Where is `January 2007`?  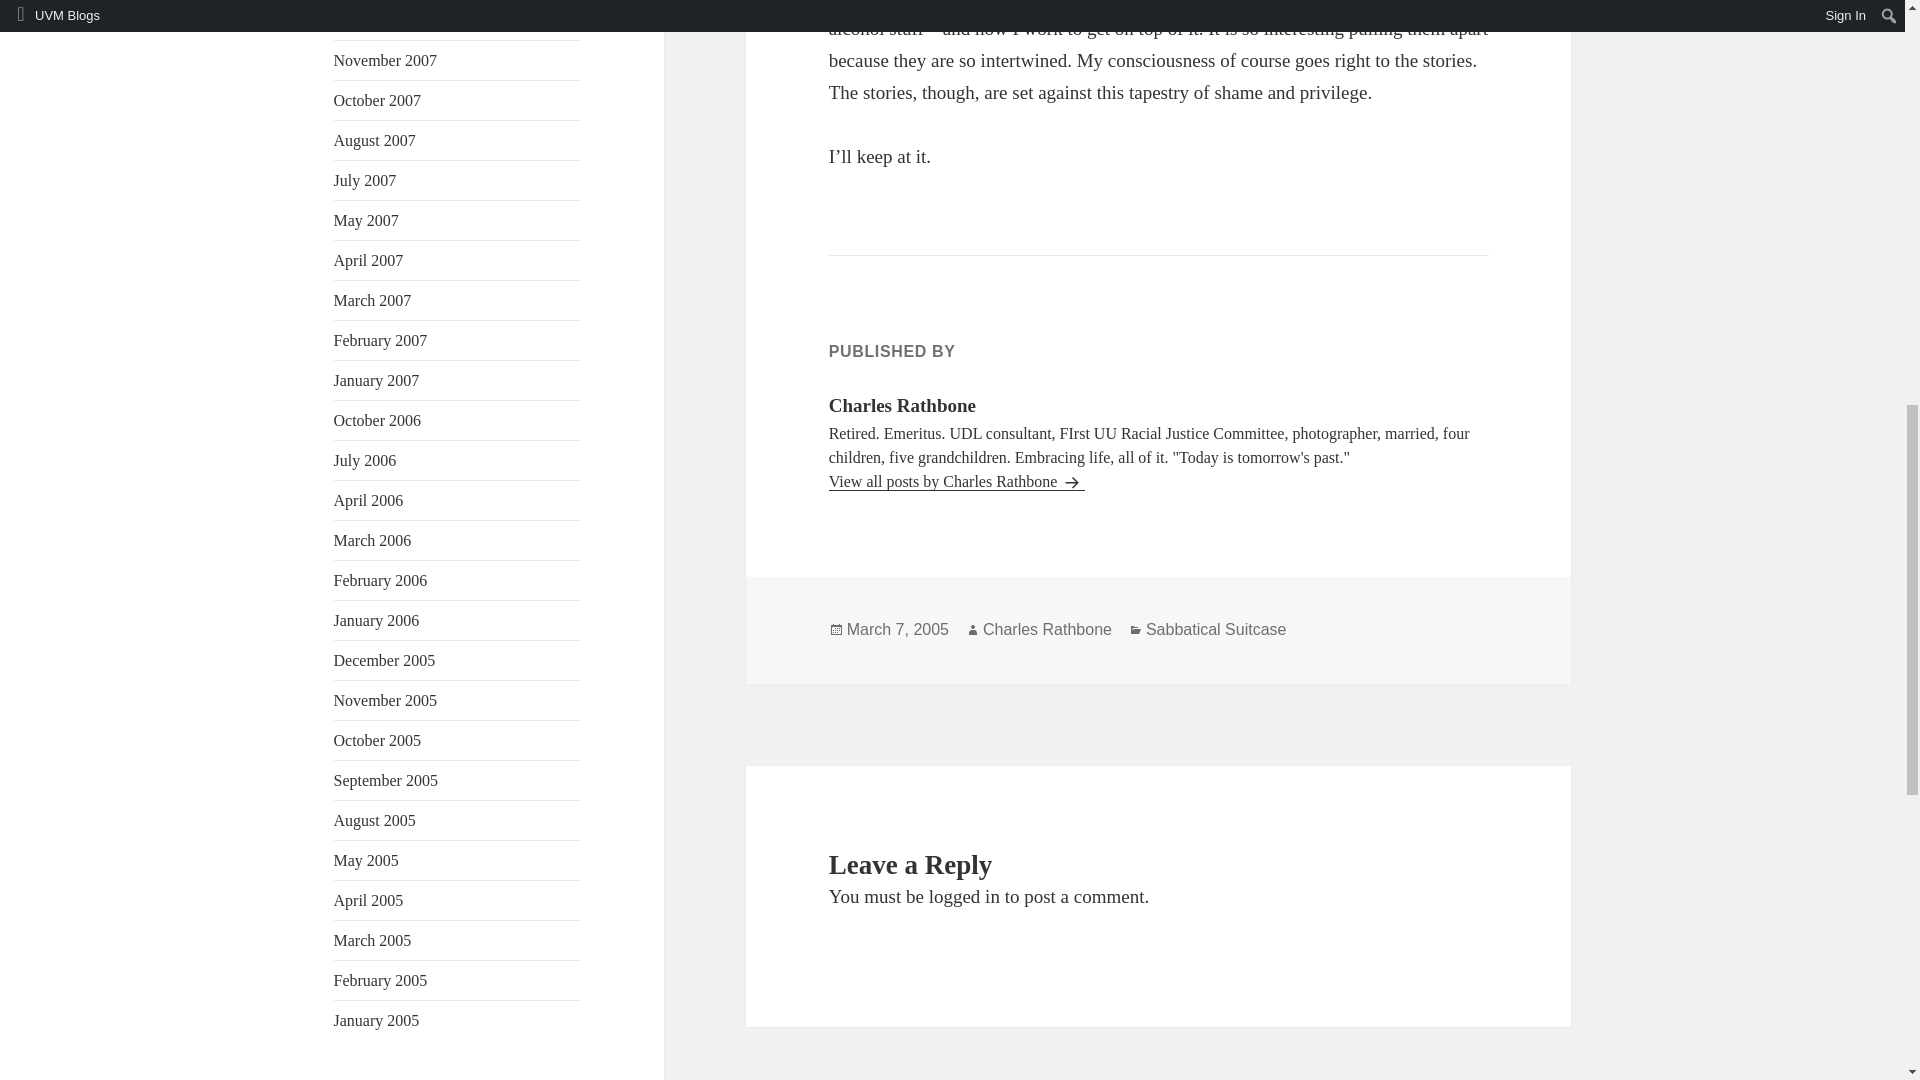
January 2007 is located at coordinates (377, 380).